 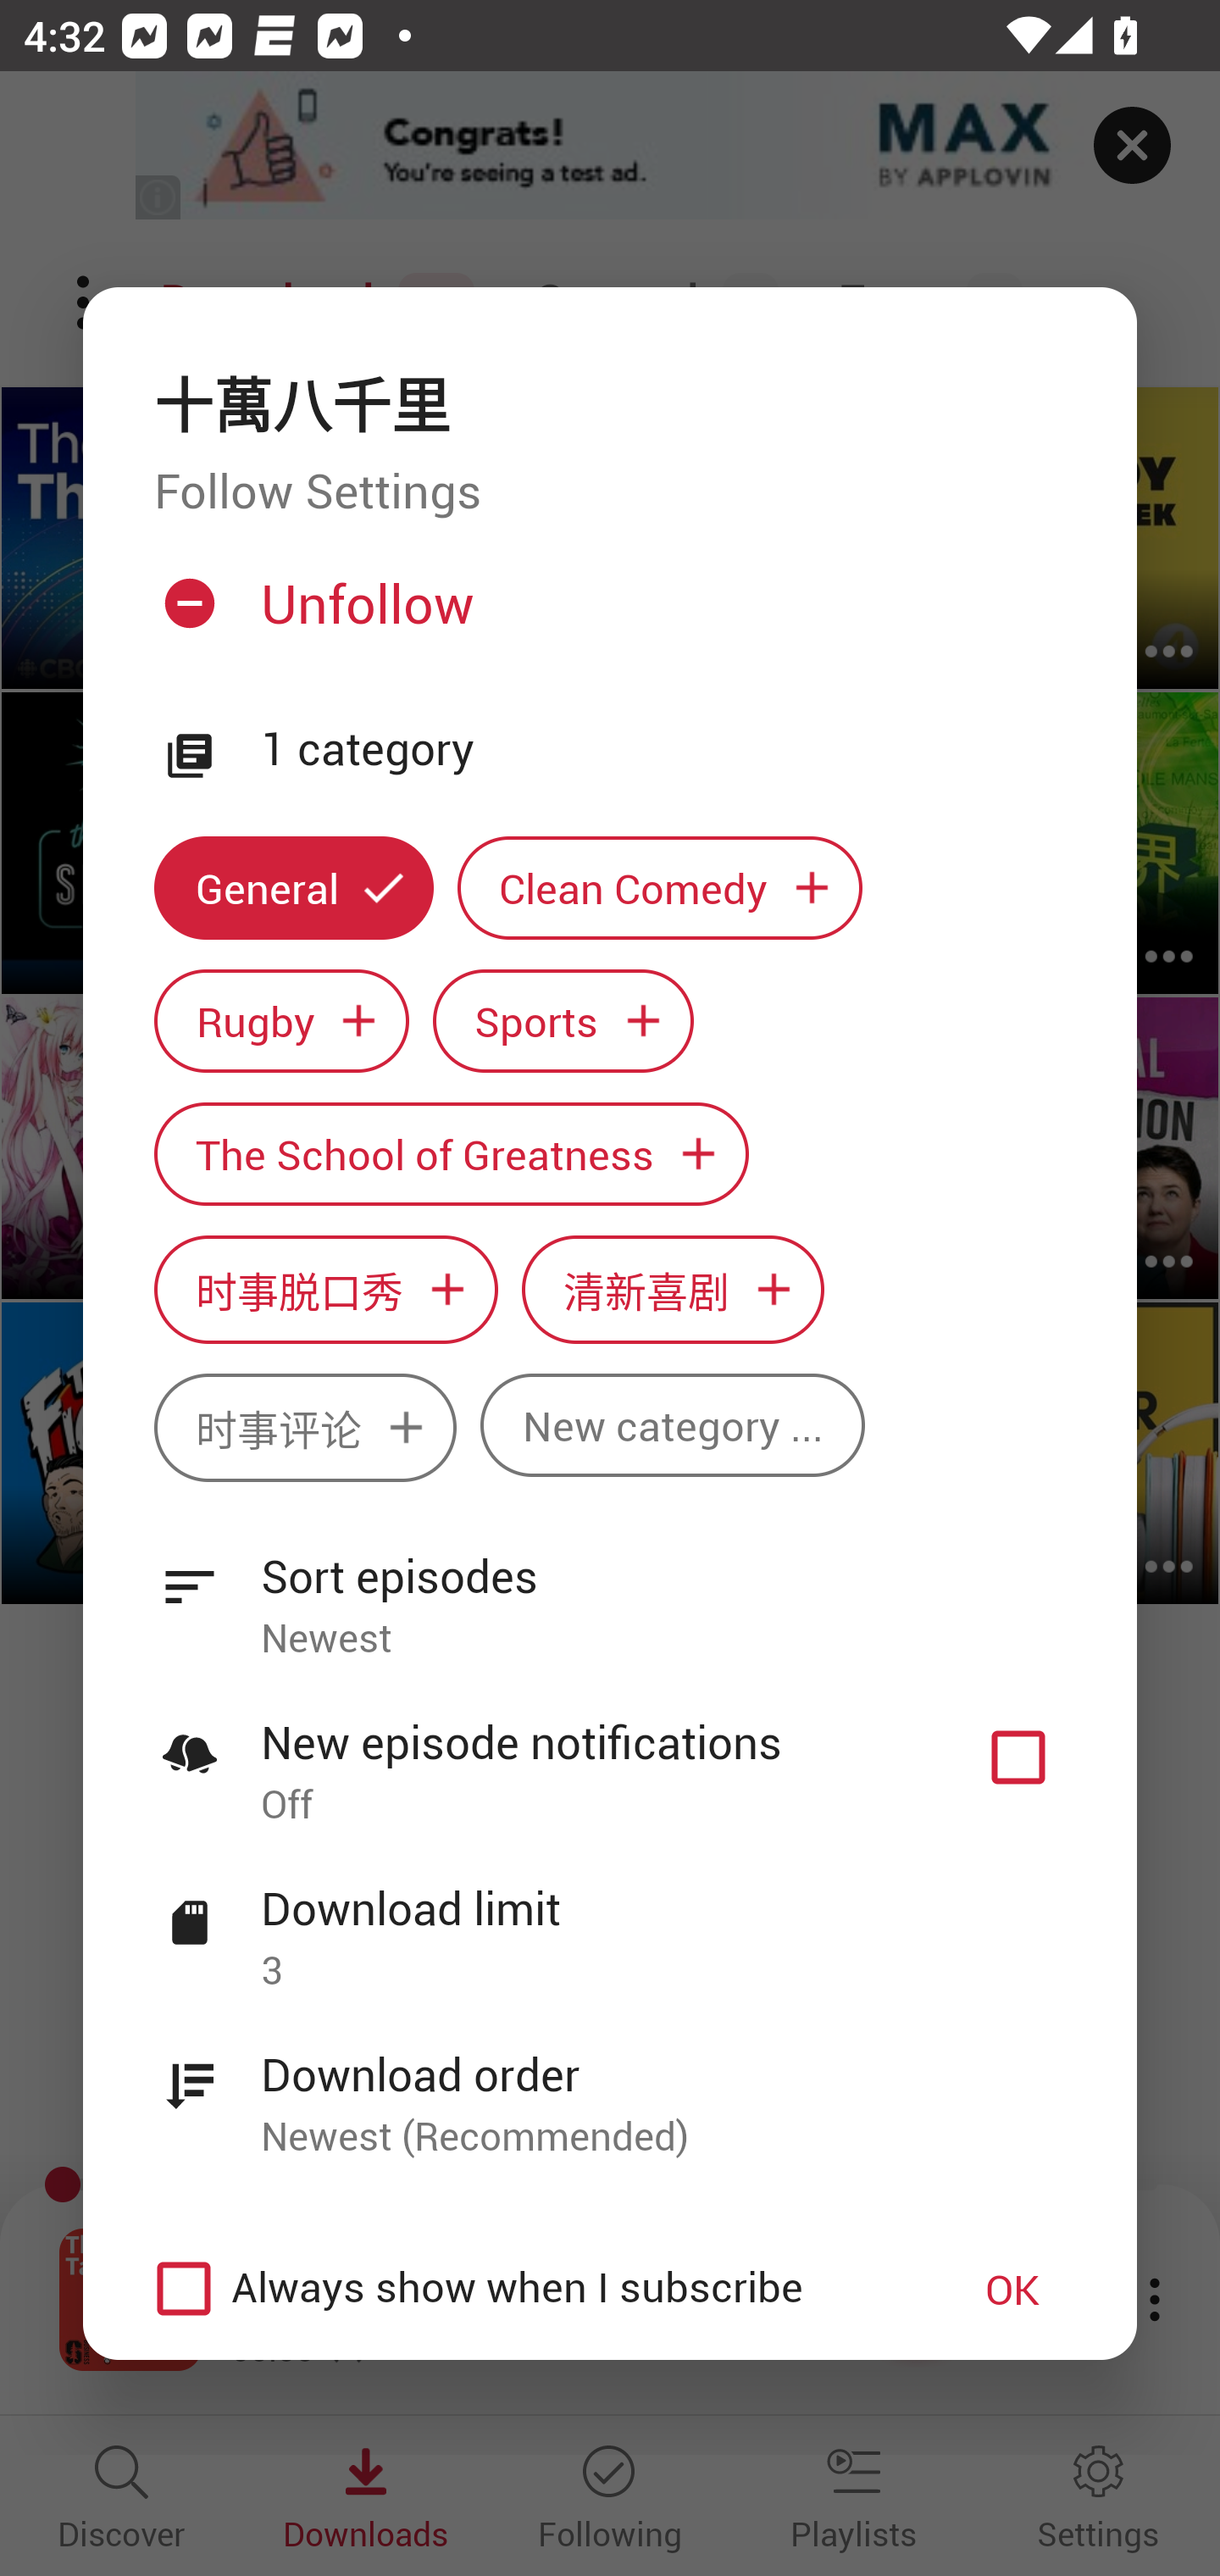 I want to click on New category ..., so click(x=673, y=1424).